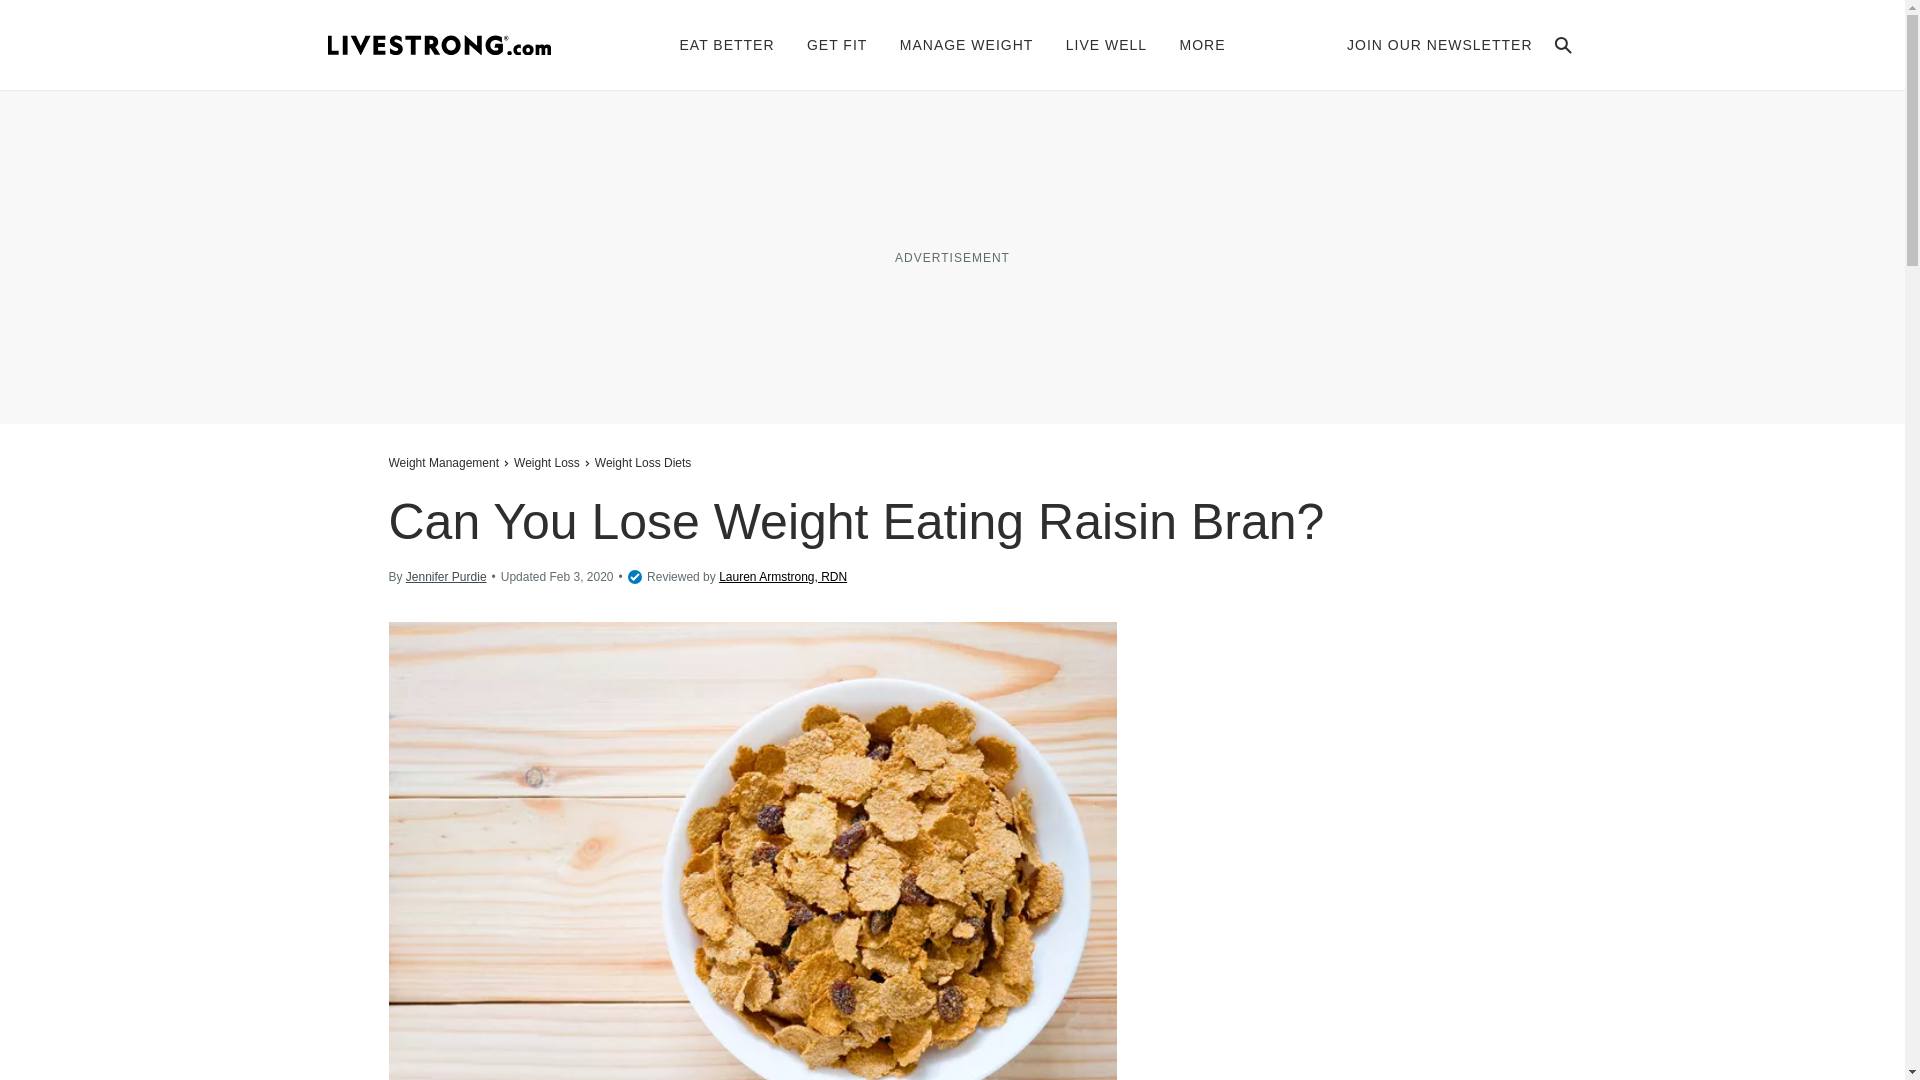  What do you see at coordinates (782, 578) in the screenshot?
I see `Lauren Armstrong, RDN` at bounding box center [782, 578].